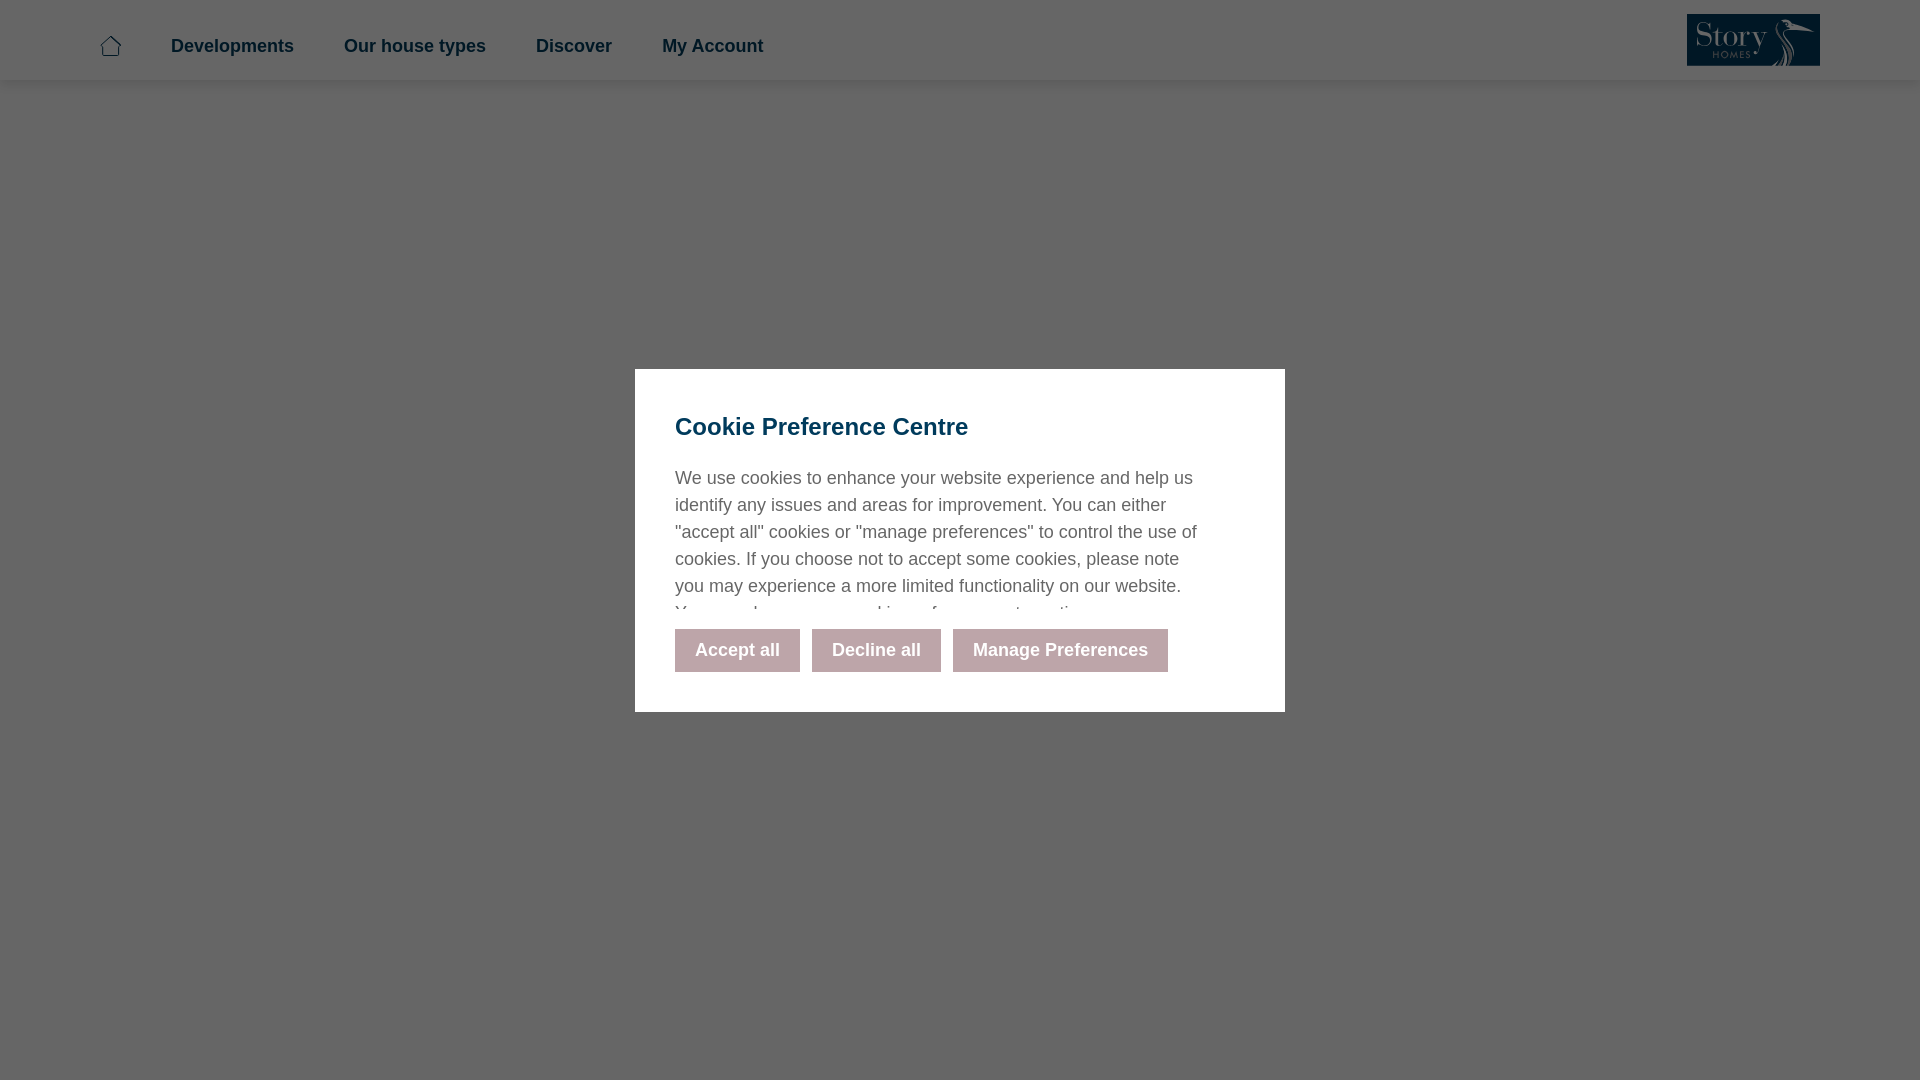 The height and width of the screenshot is (1080, 1920). I want to click on Decline all, so click(876, 648).